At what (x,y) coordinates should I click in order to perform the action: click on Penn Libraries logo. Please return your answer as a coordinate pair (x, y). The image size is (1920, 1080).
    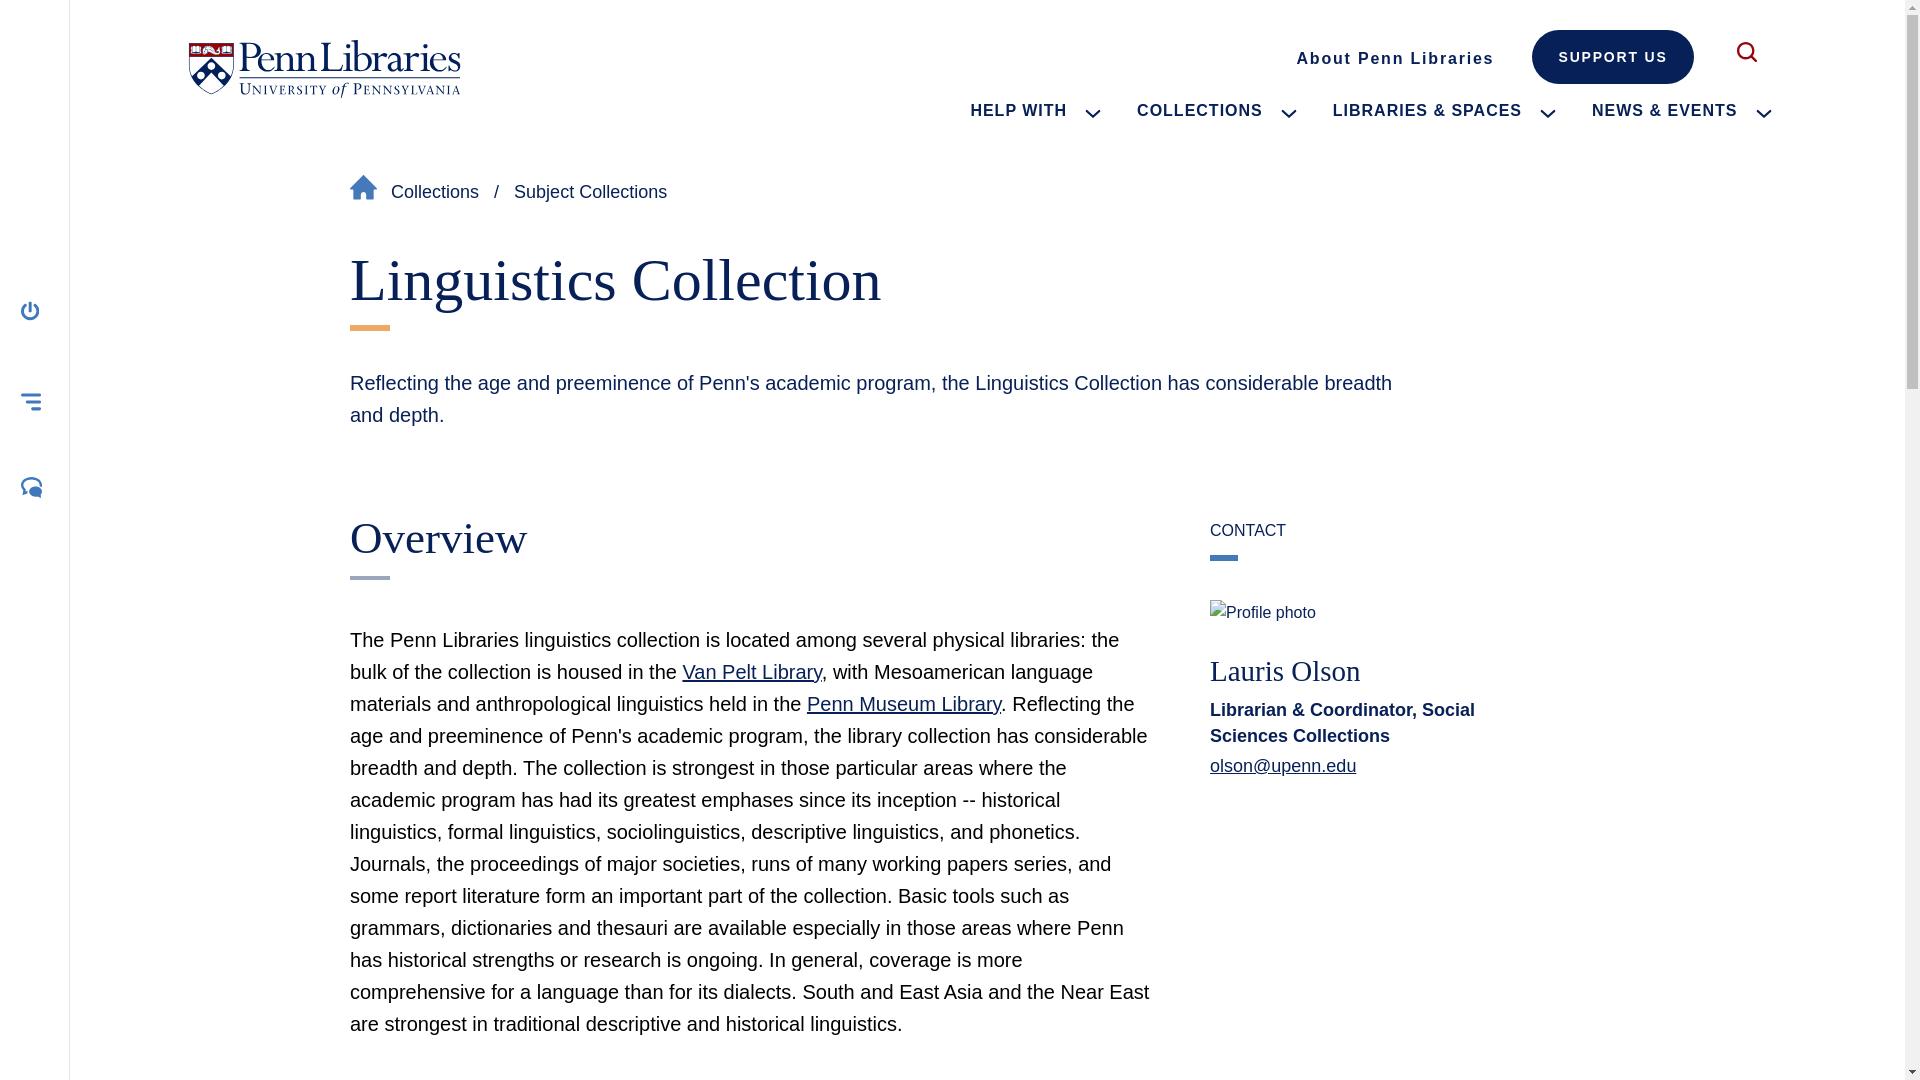
    Looking at the image, I should click on (324, 68).